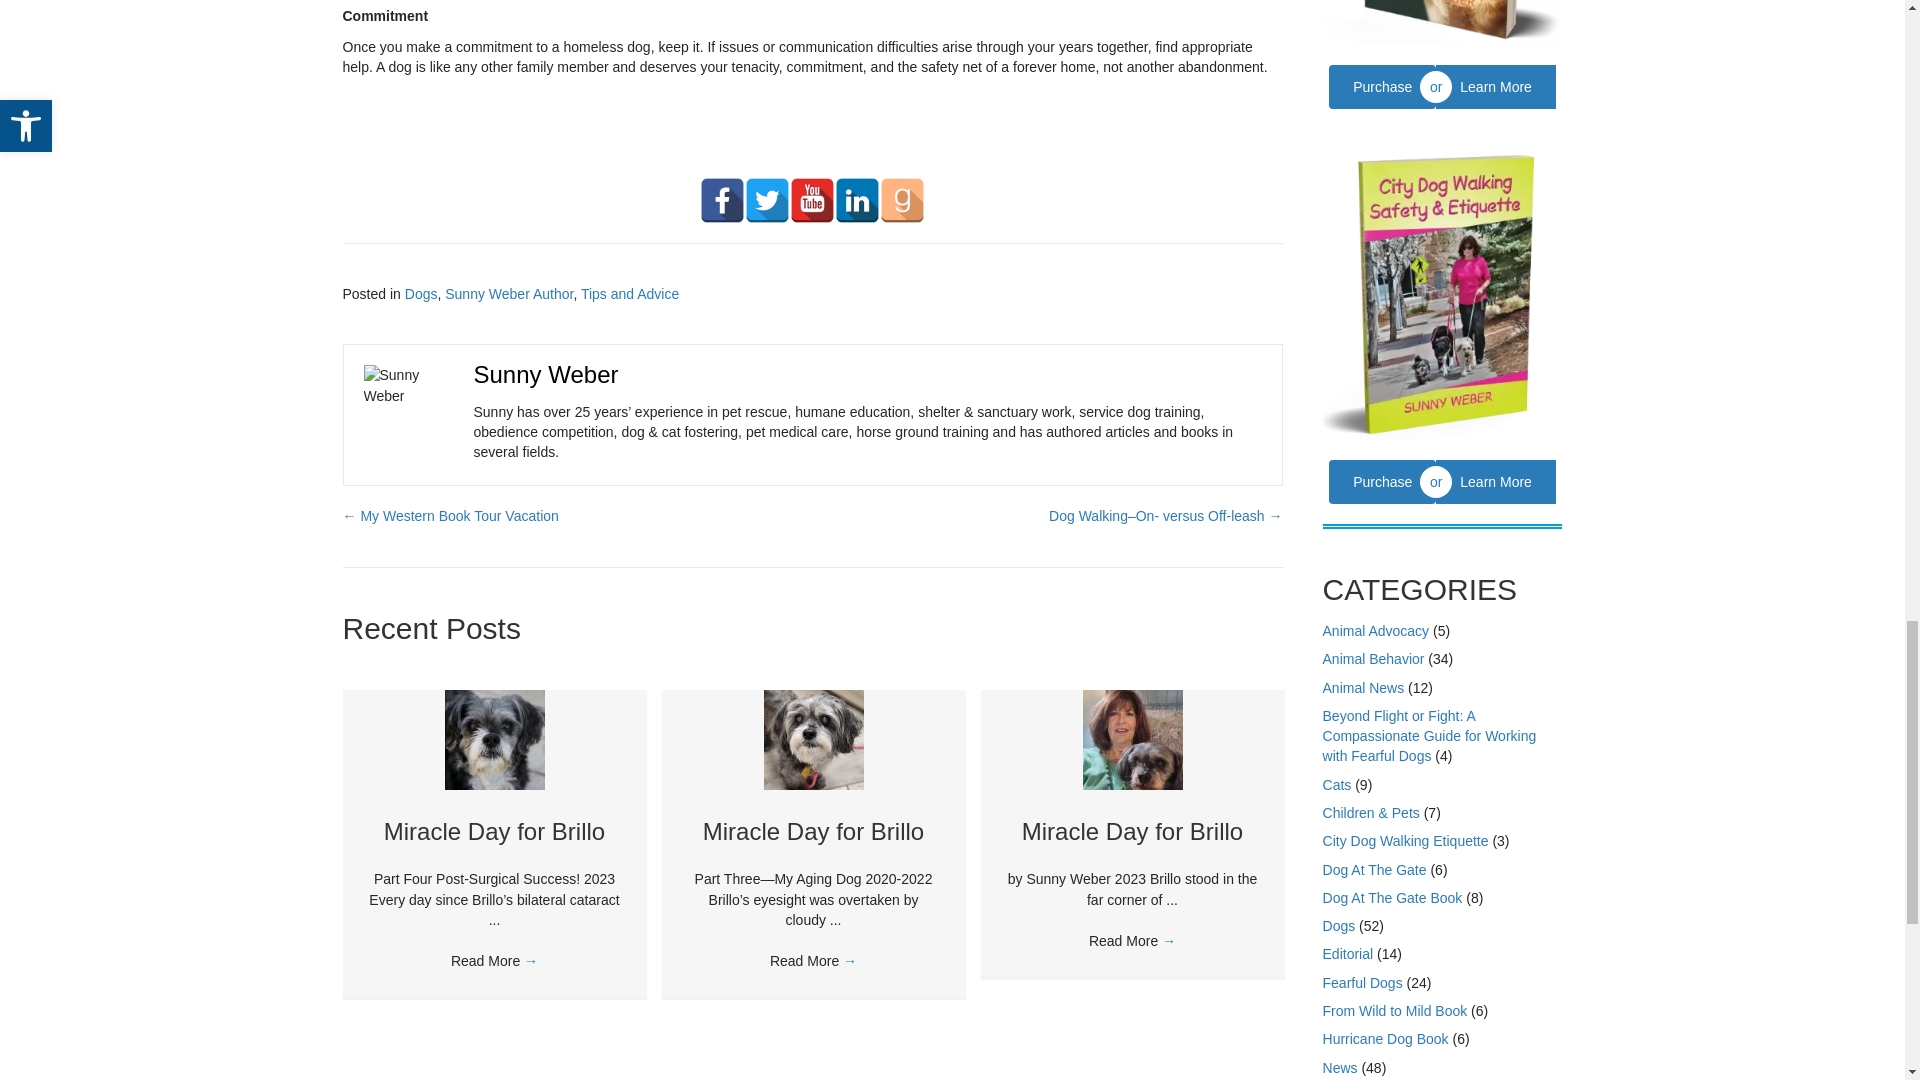  I want to click on Miracle Day for Brillo, so click(812, 830).